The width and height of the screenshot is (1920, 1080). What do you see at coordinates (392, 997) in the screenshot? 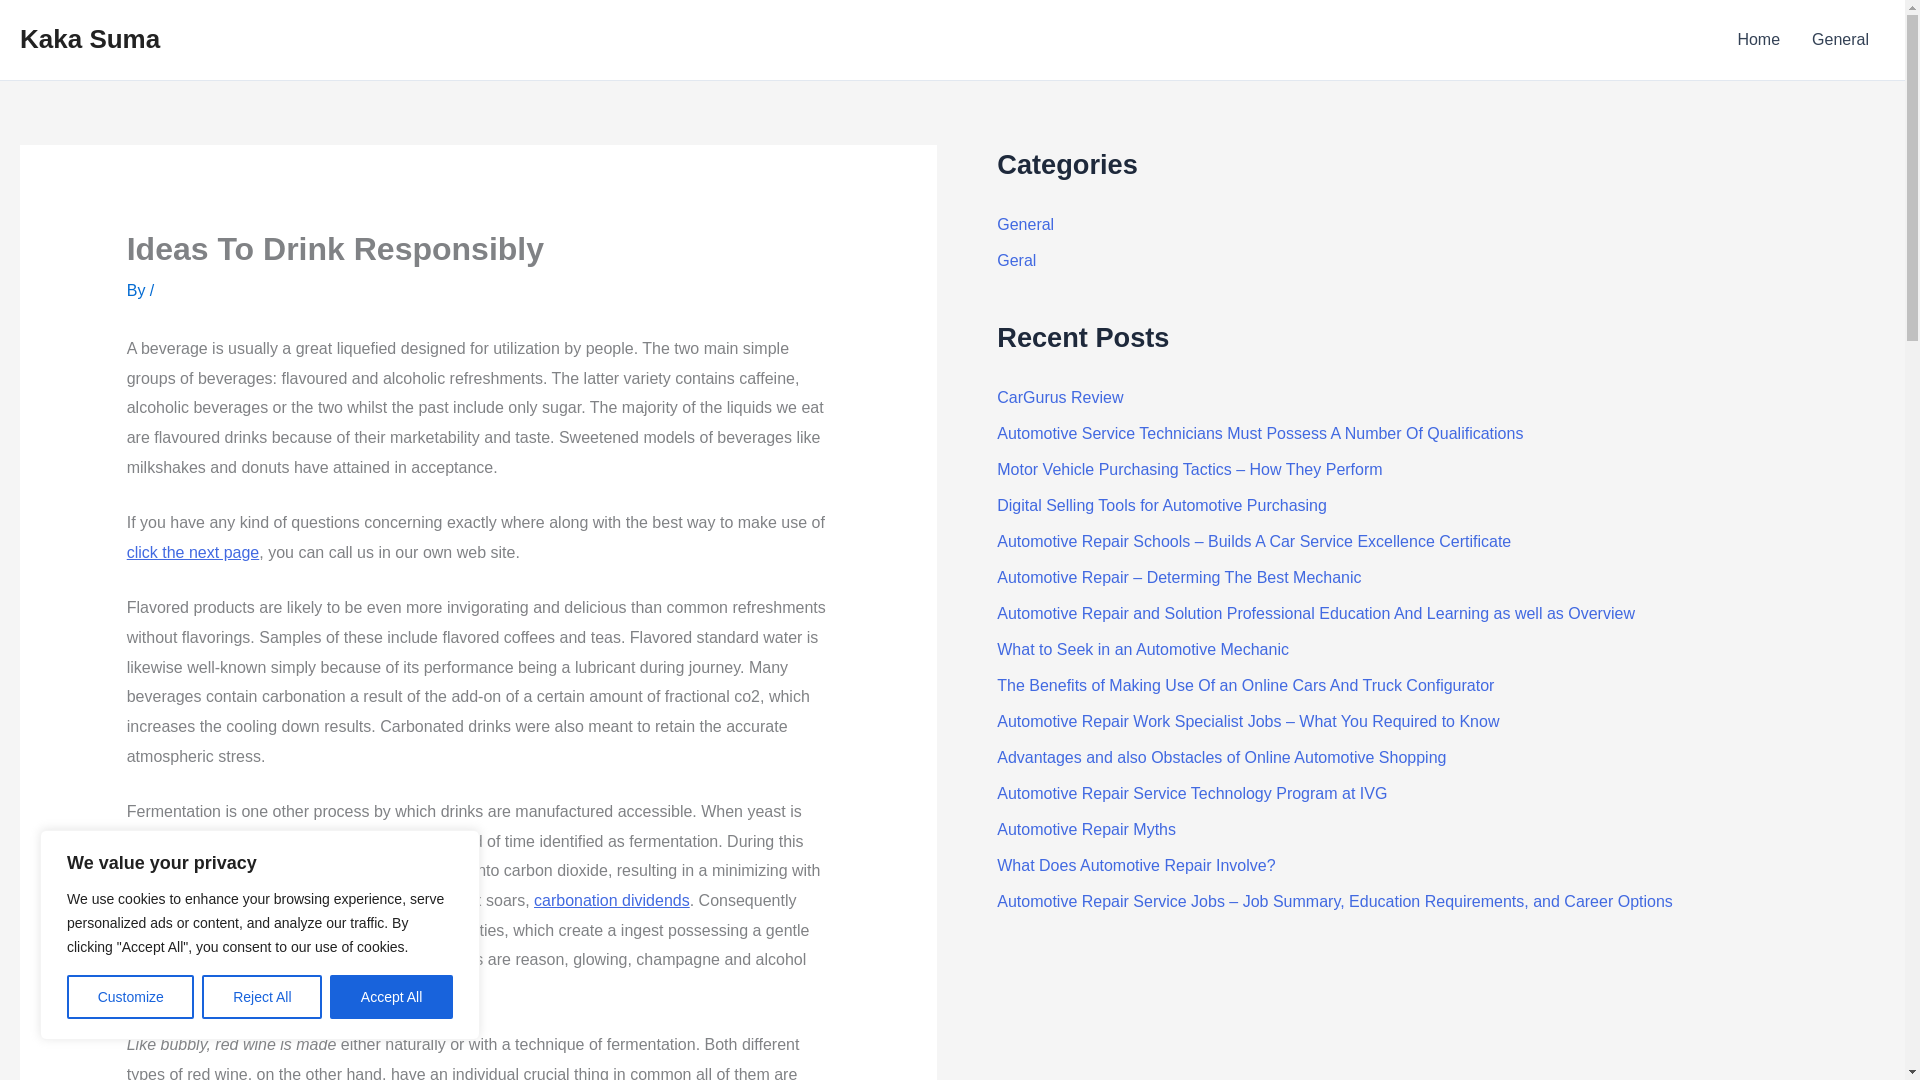
I see `Accept All` at bounding box center [392, 997].